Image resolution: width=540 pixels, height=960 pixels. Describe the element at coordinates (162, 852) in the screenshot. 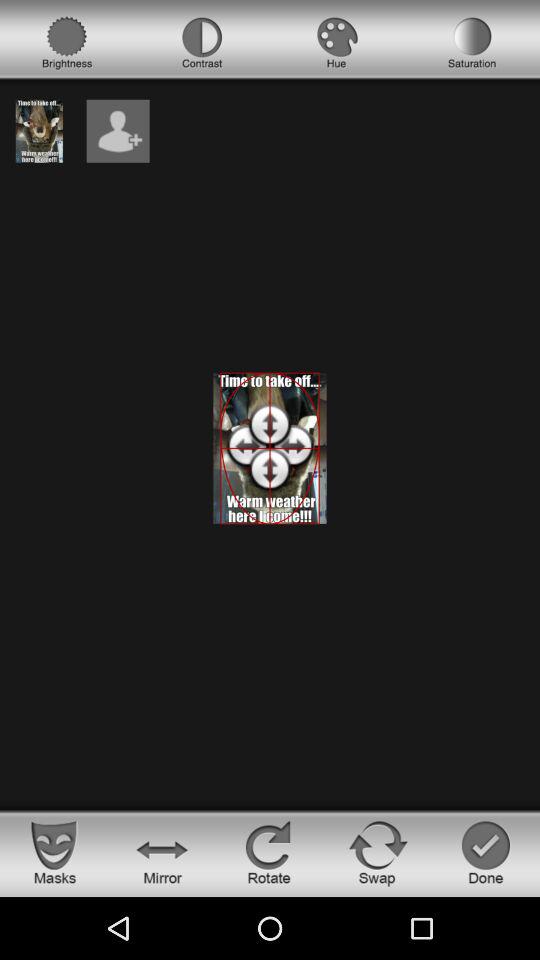

I see `mirror option` at that location.